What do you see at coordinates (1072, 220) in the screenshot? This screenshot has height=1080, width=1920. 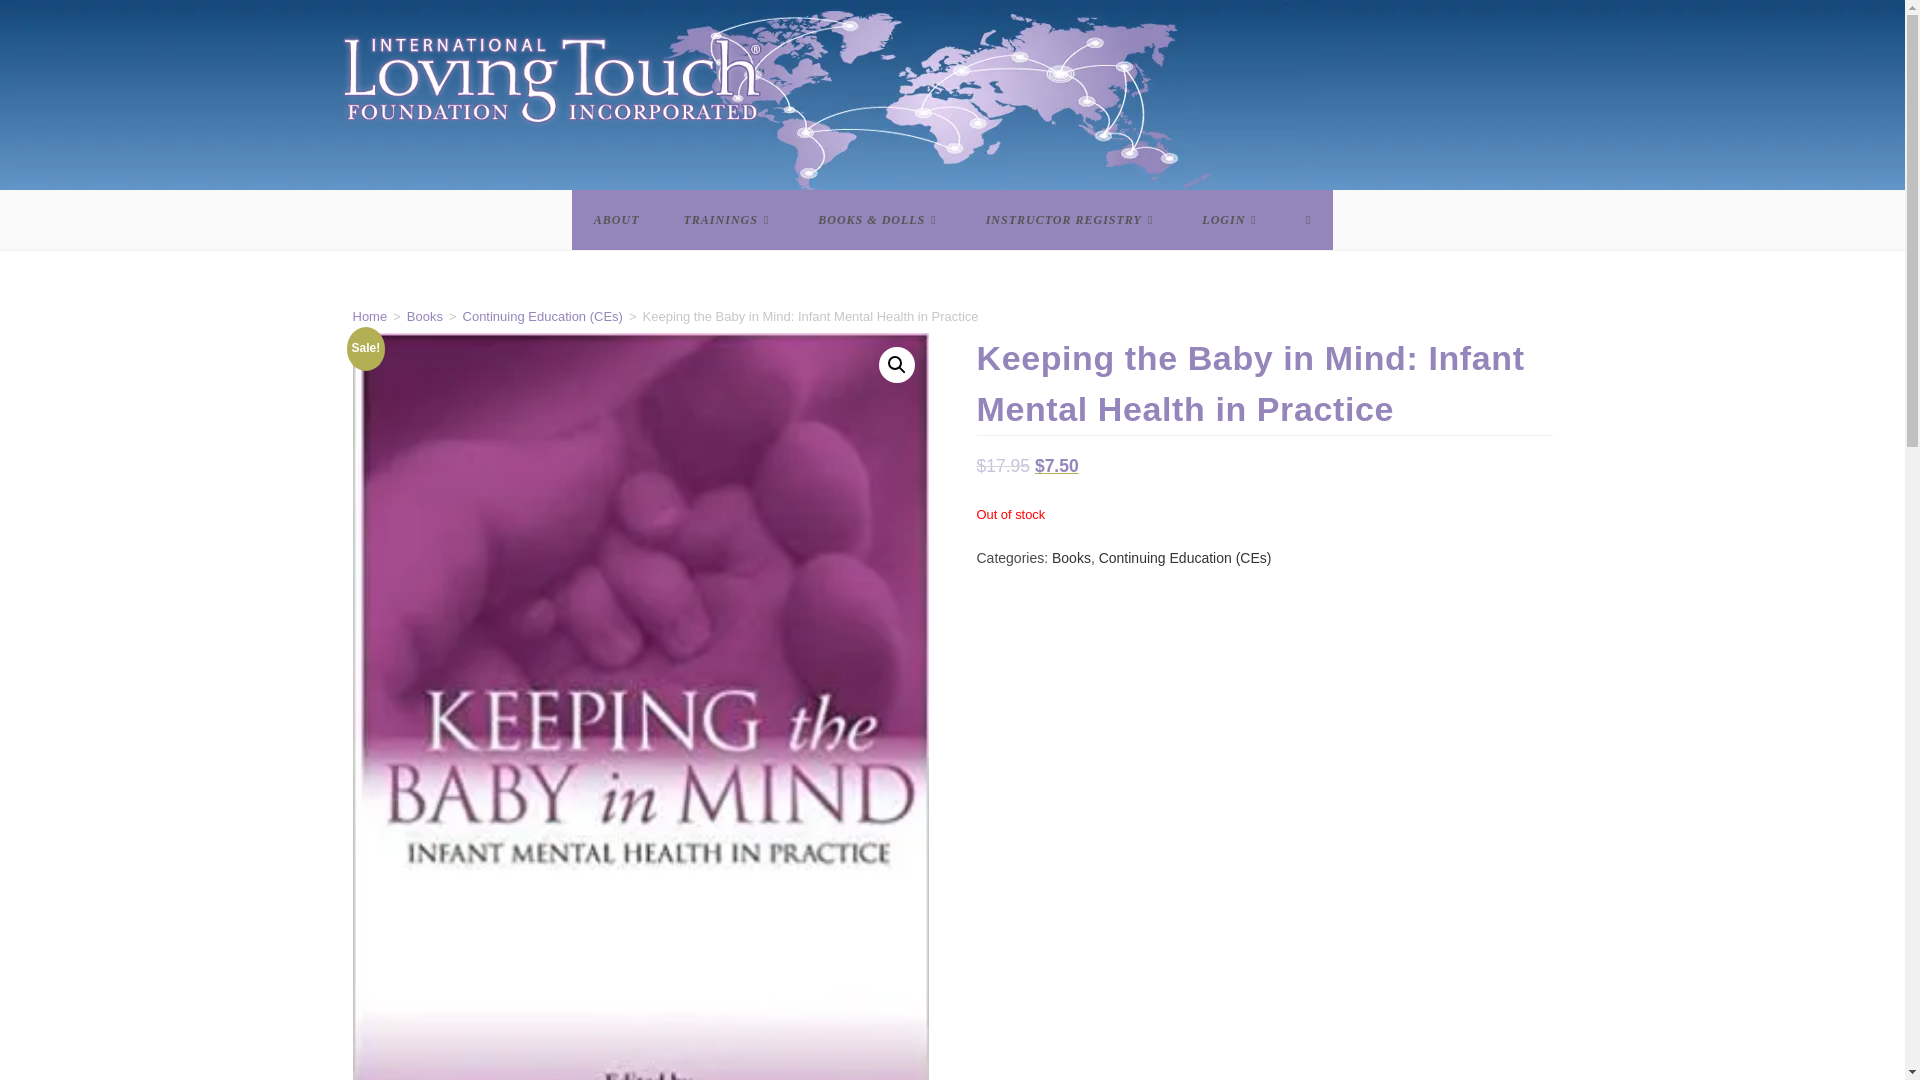 I see `INSTRUCTOR REGISTRY` at bounding box center [1072, 220].